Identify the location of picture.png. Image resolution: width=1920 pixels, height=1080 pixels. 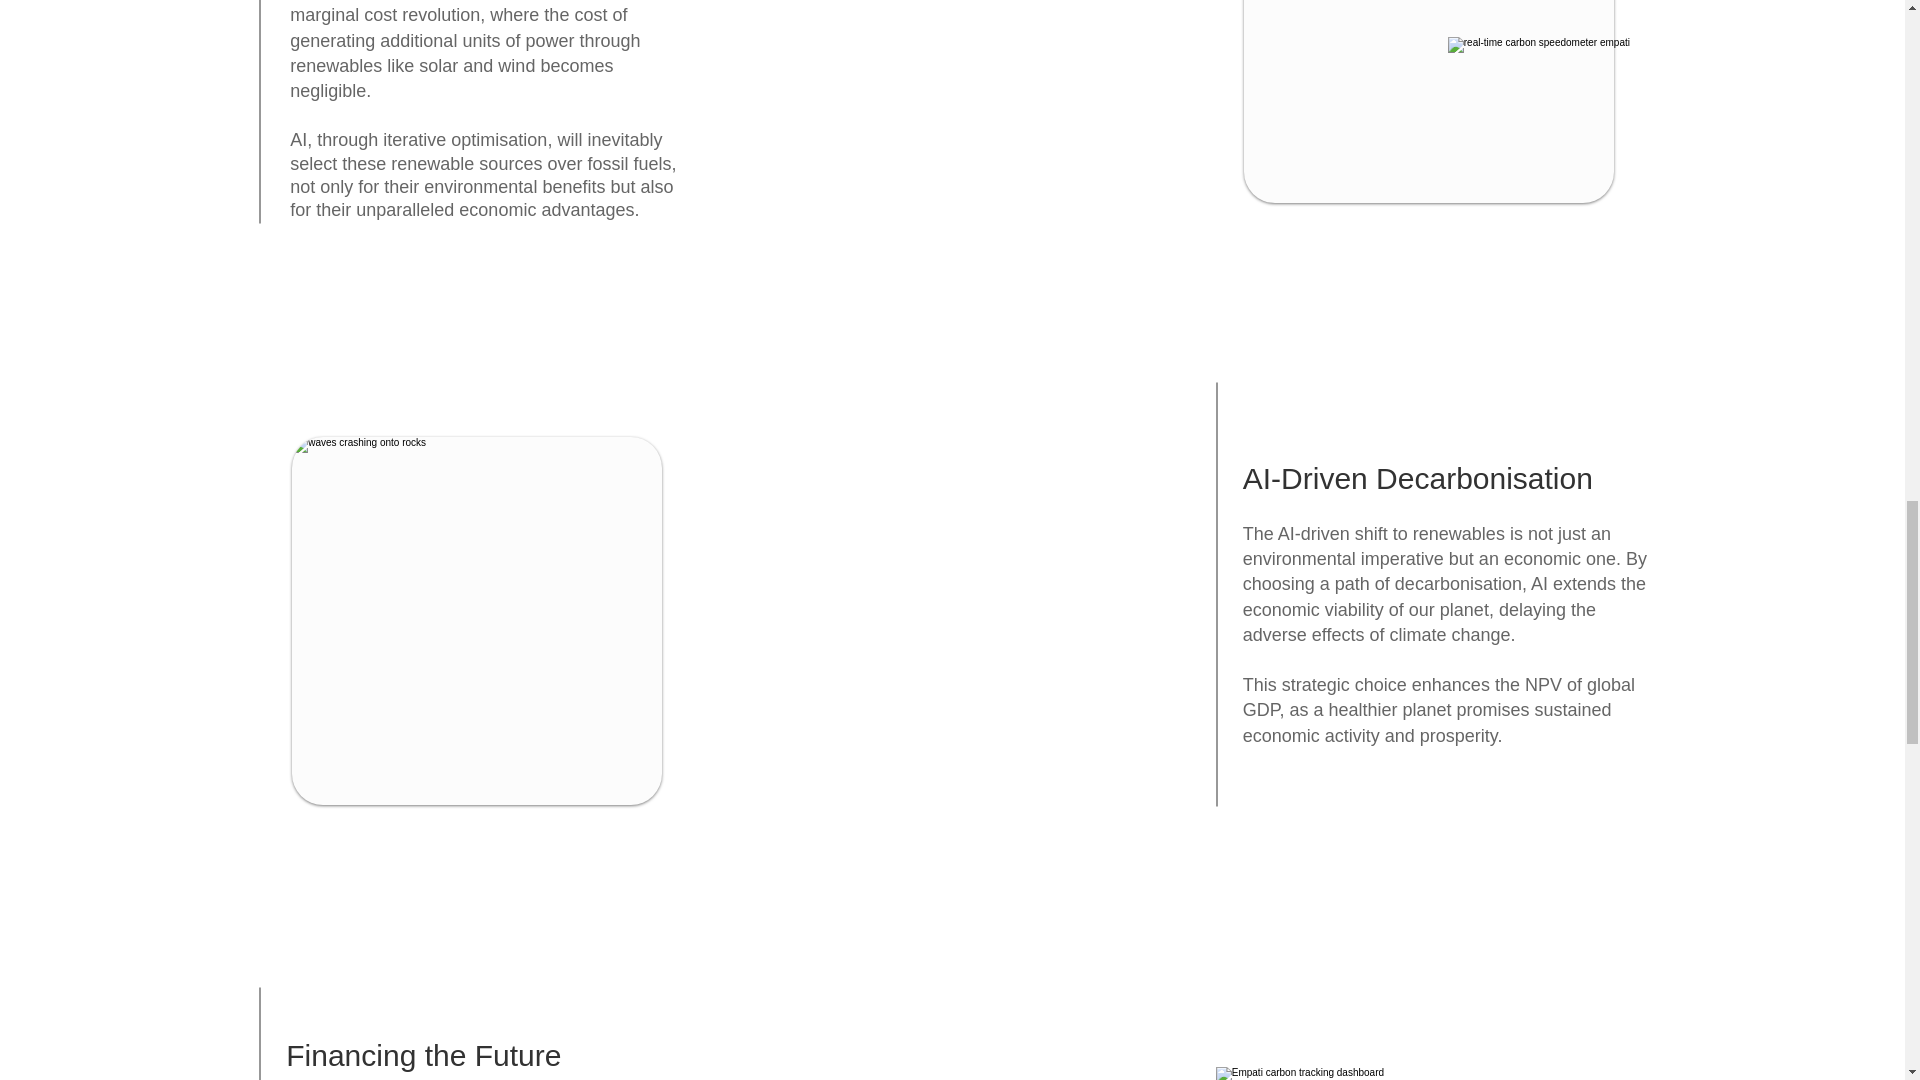
(1428, 1074).